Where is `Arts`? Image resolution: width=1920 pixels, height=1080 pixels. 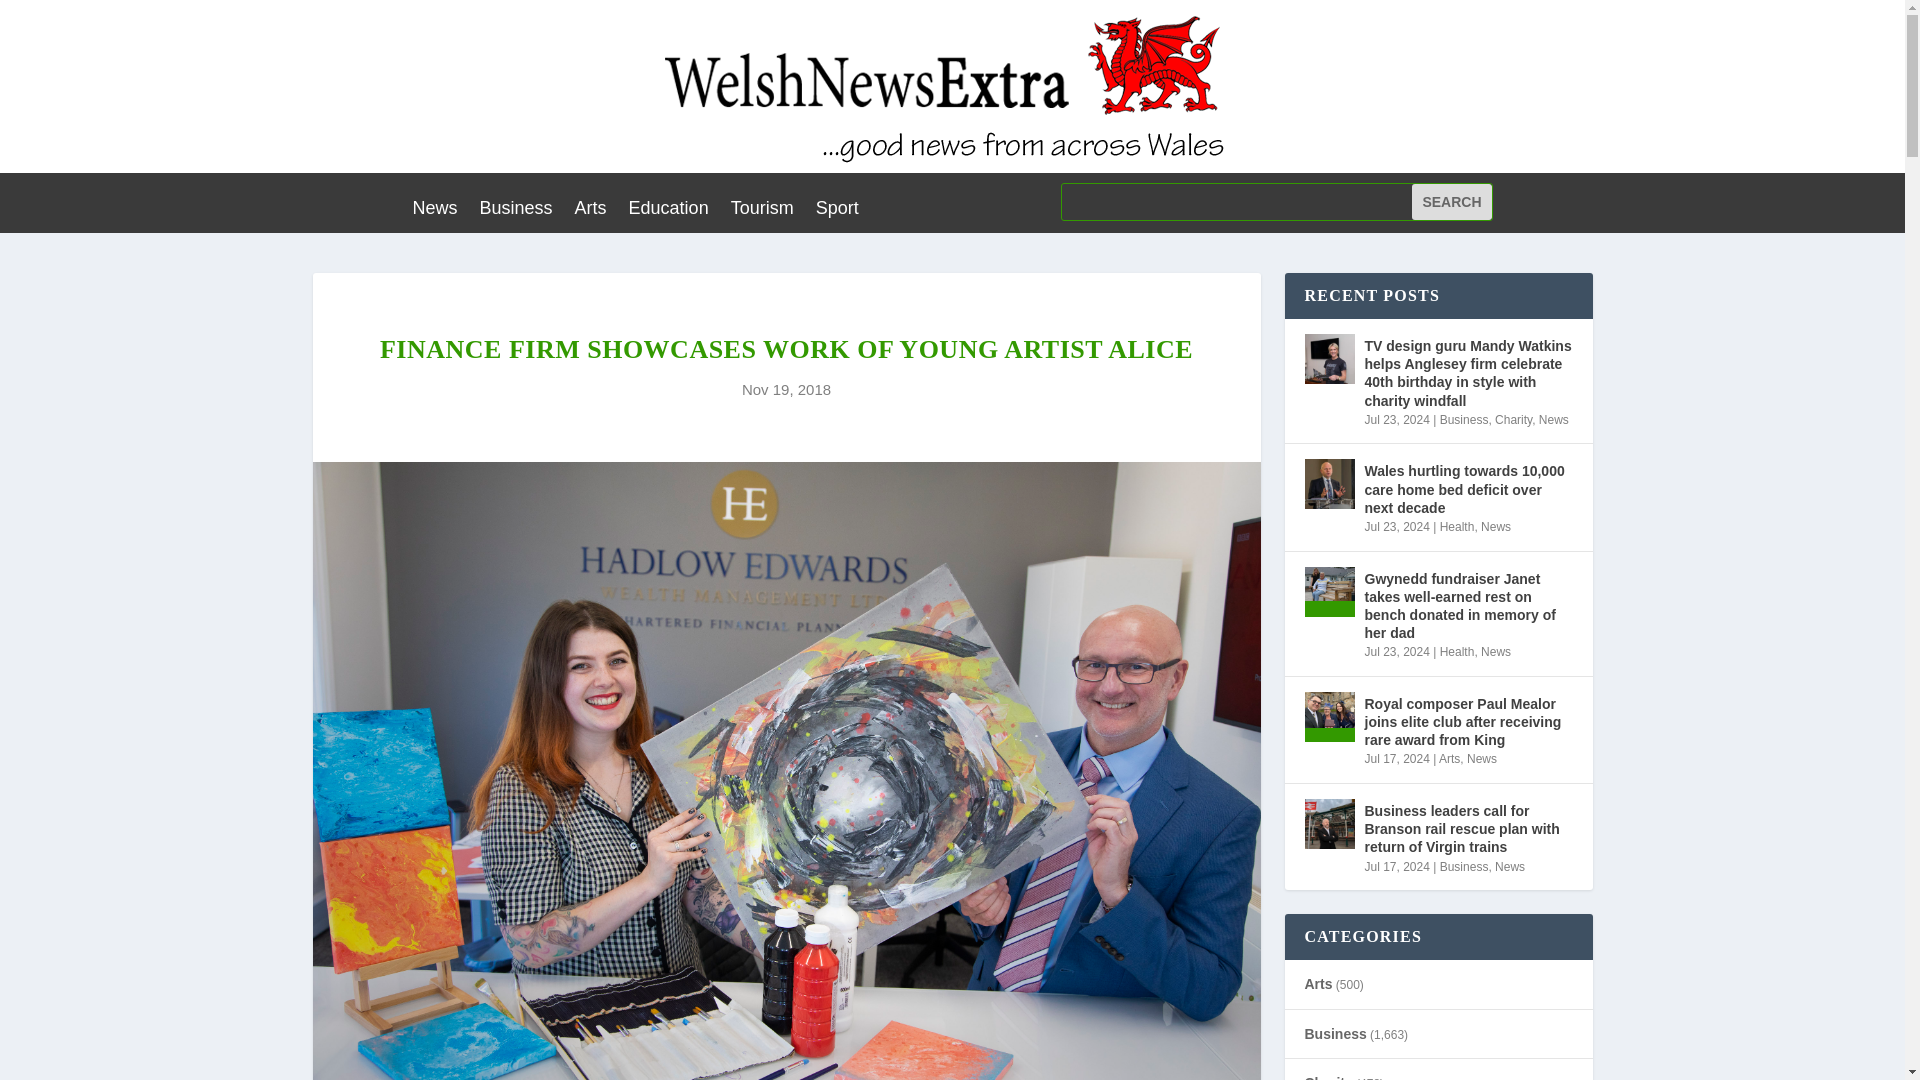 Arts is located at coordinates (590, 211).